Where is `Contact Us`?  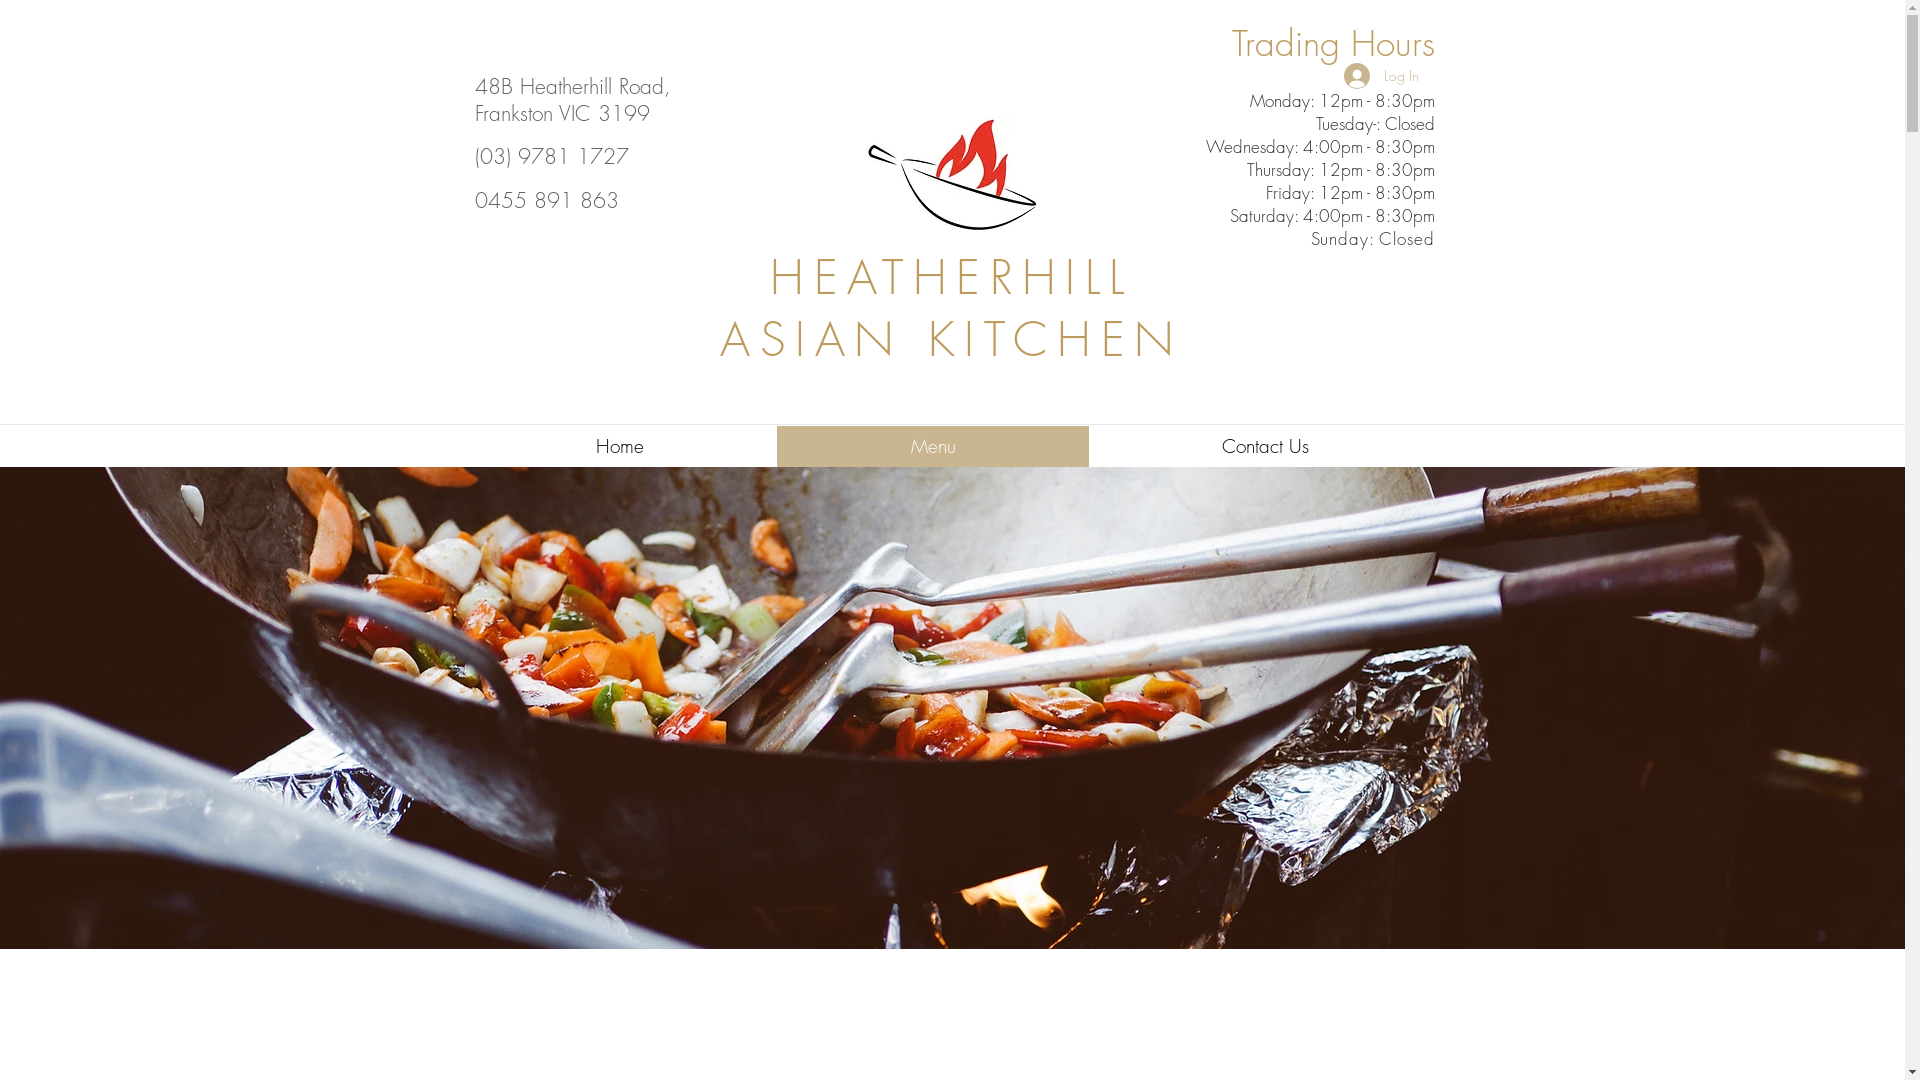
Contact Us is located at coordinates (1264, 446).